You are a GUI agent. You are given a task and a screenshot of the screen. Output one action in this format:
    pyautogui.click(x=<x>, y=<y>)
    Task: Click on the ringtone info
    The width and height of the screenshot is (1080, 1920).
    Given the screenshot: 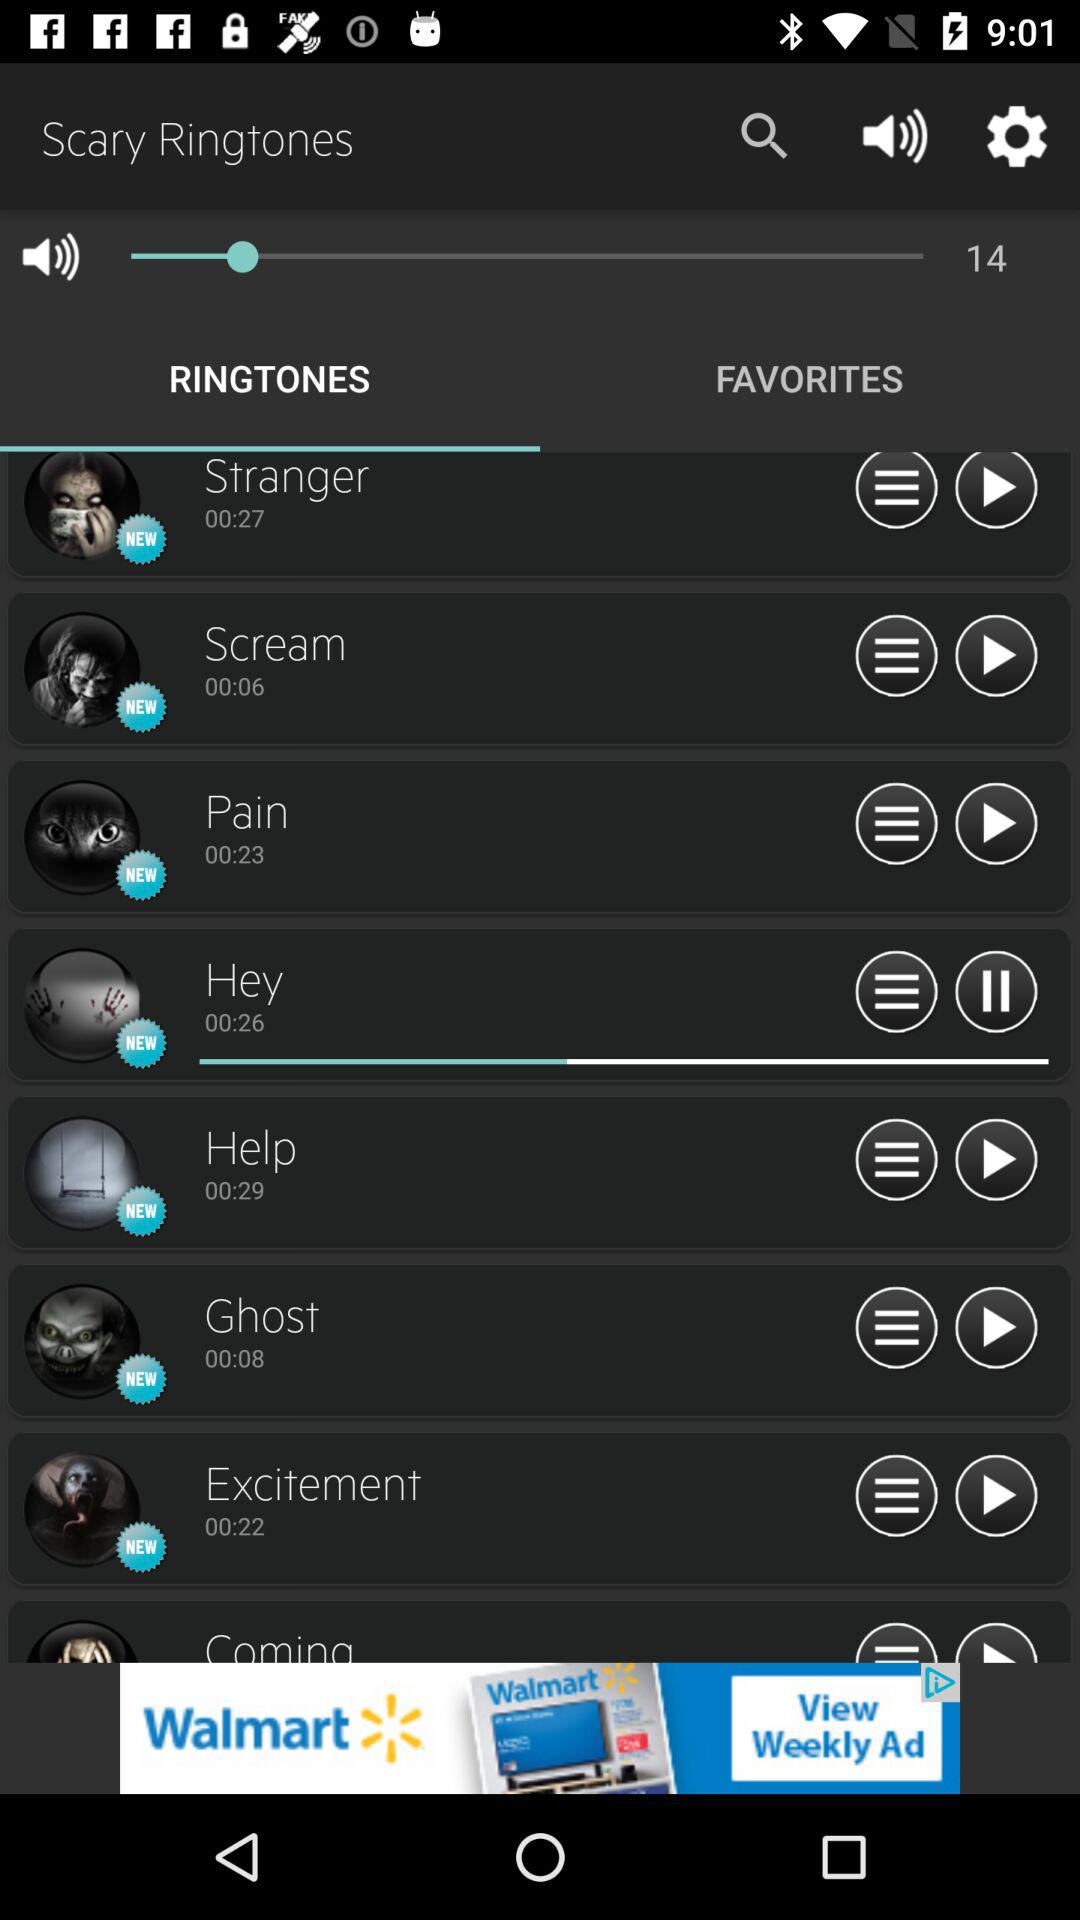 What is the action you would take?
    pyautogui.click(x=896, y=1640)
    